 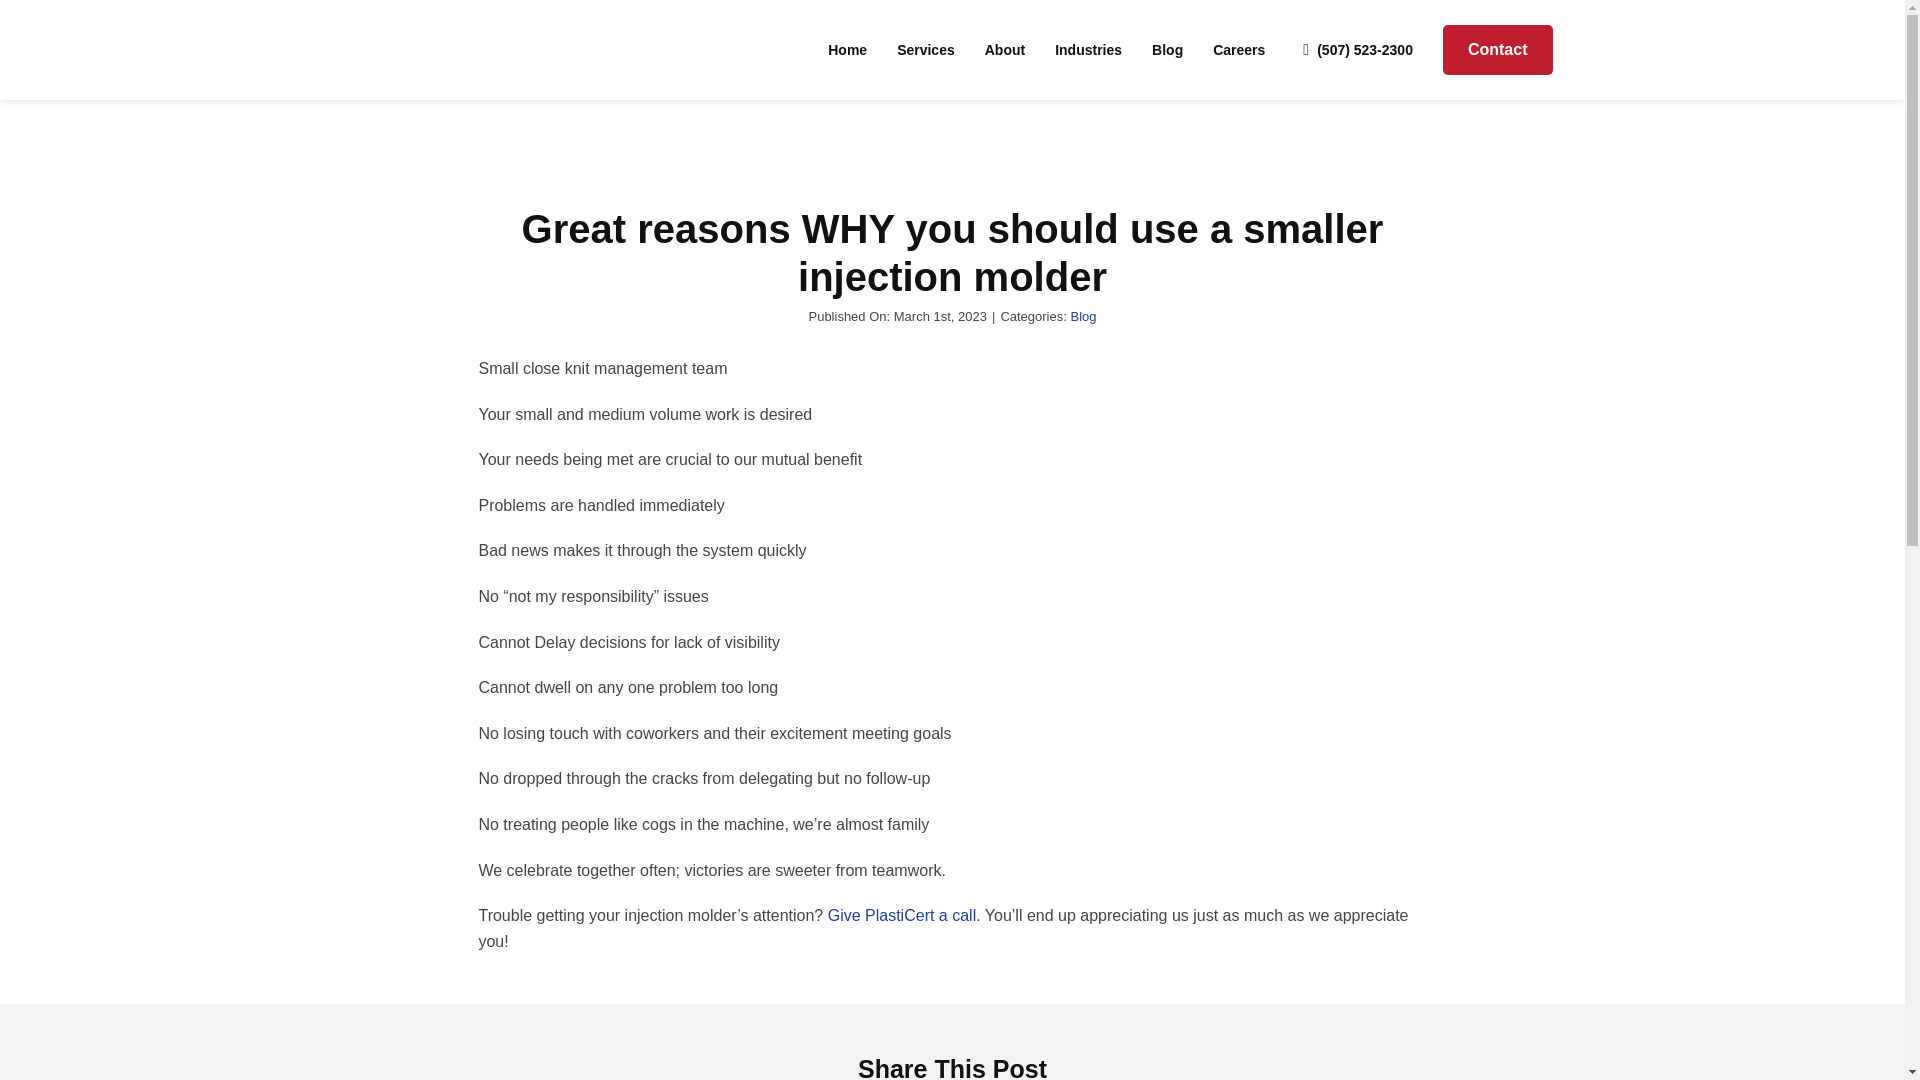 I want to click on Careers, so click(x=1239, y=49).